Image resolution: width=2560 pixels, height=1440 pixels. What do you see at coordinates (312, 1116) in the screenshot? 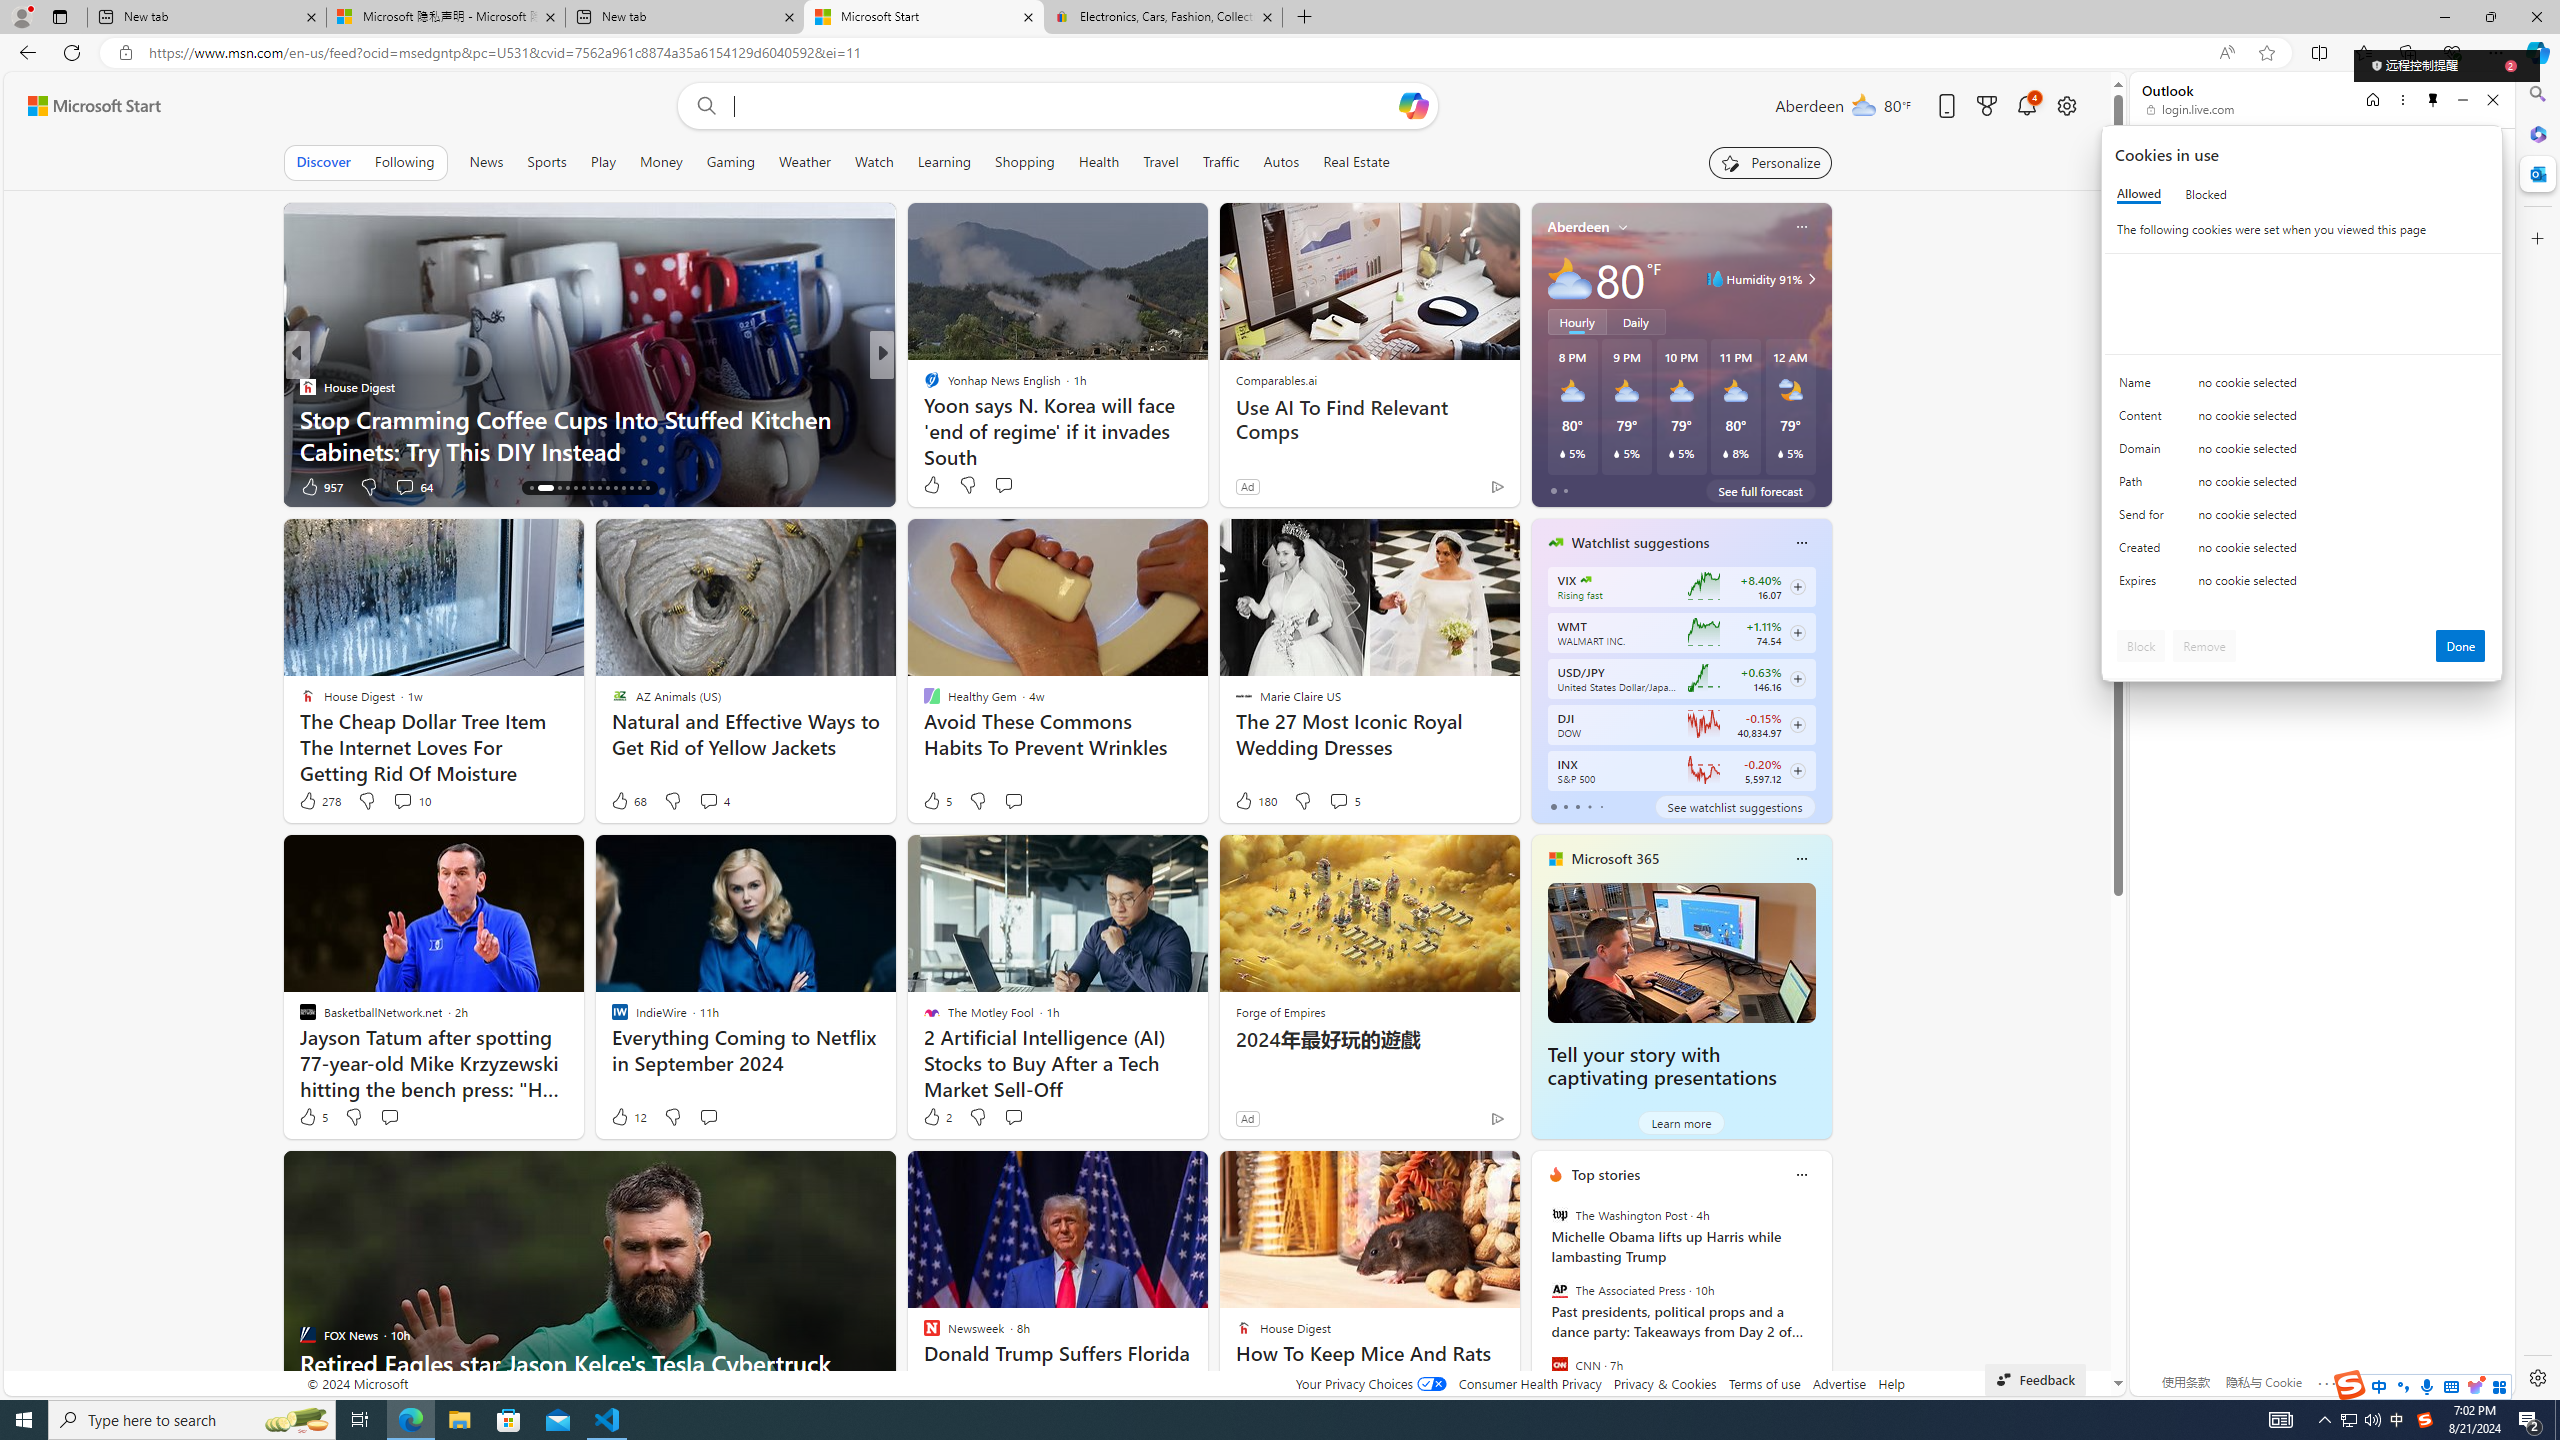
I see `5 Like` at bounding box center [312, 1116].